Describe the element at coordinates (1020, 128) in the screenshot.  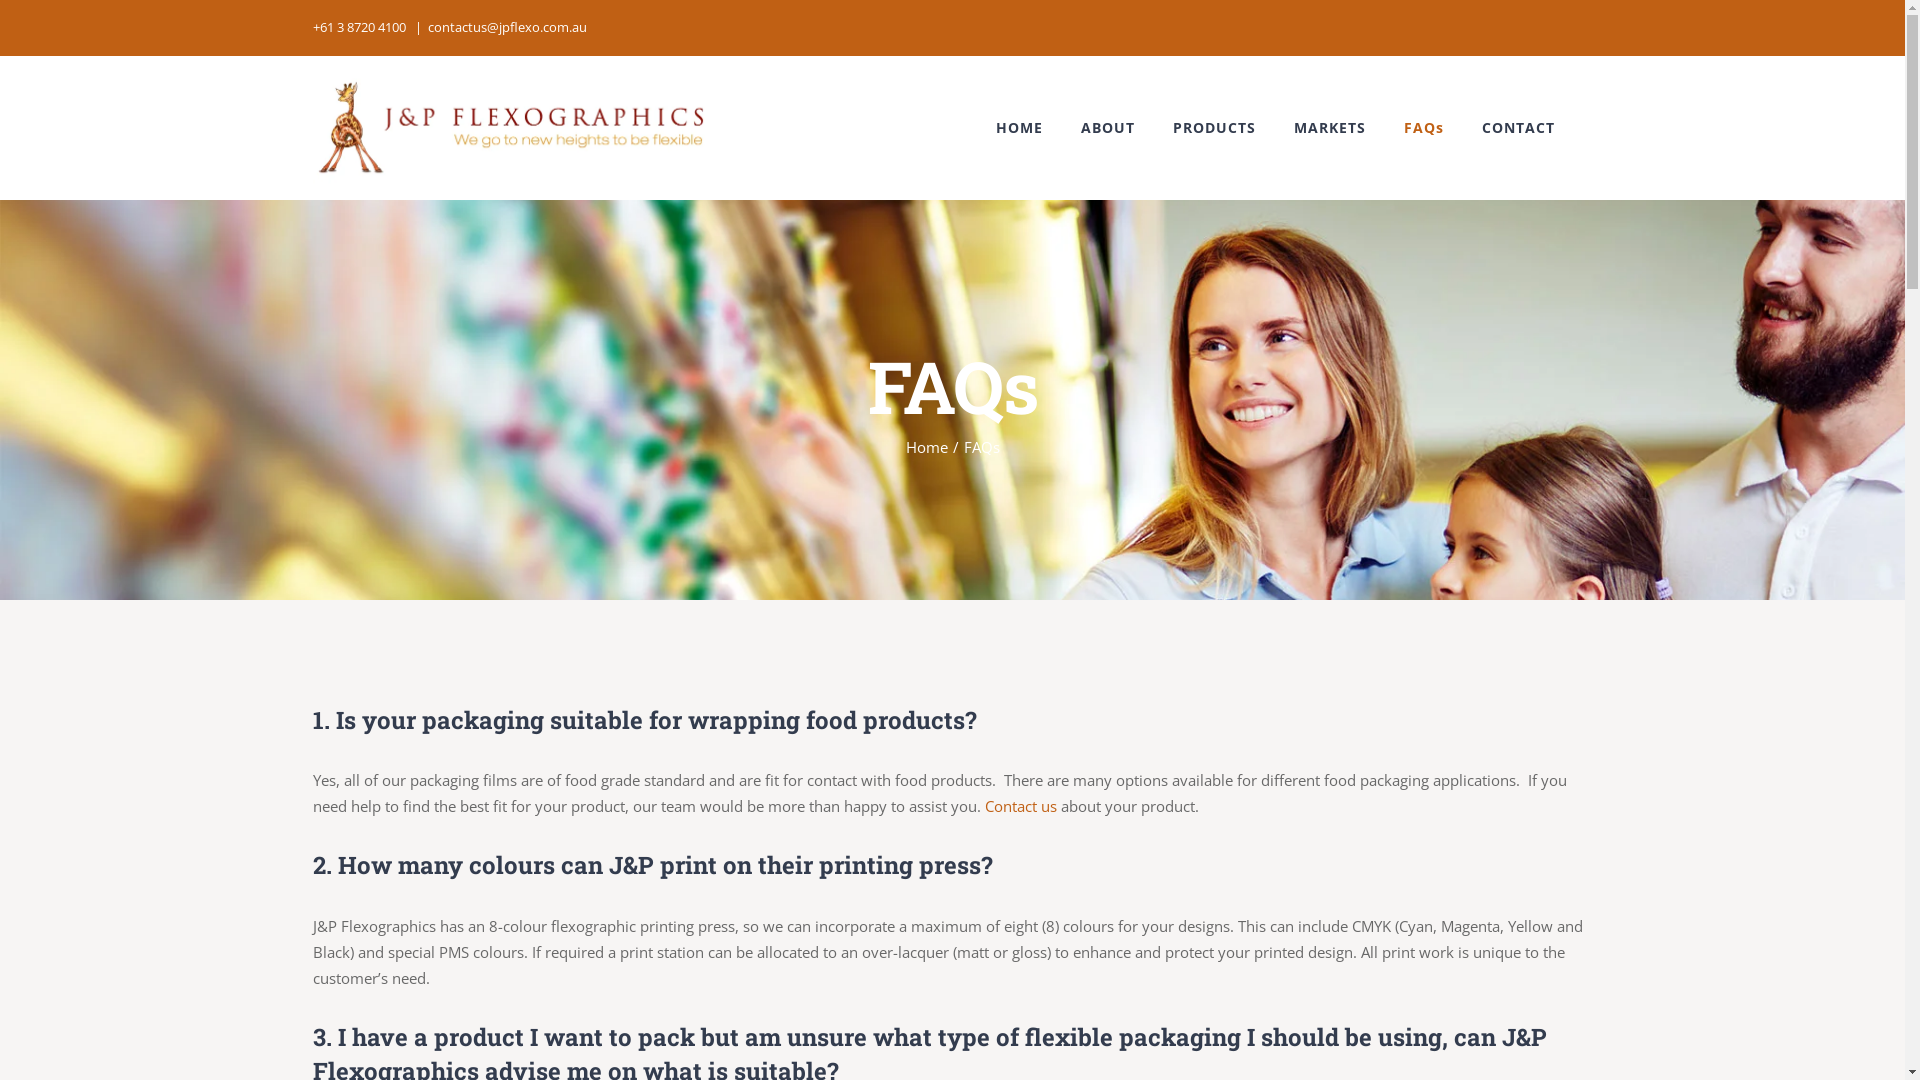
I see `HOME` at that location.